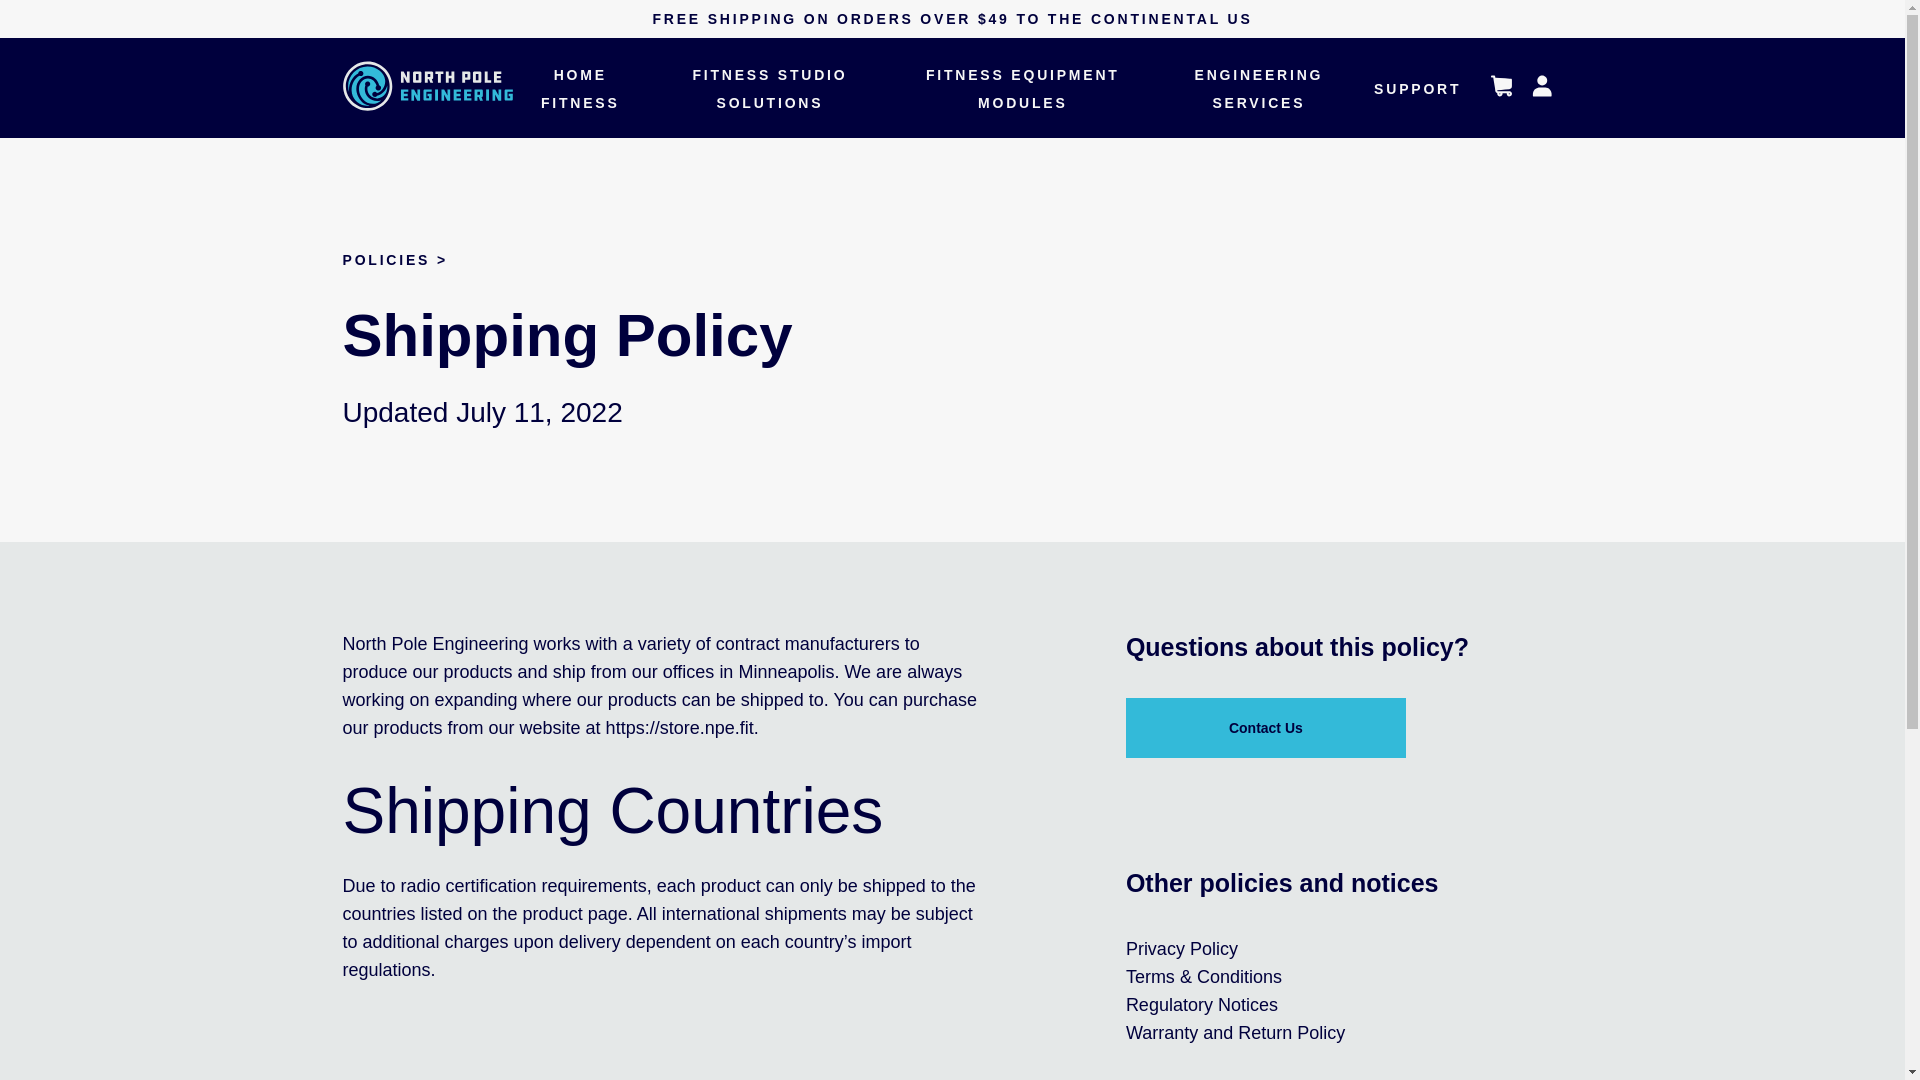 This screenshot has width=1920, height=1080. What do you see at coordinates (1258, 88) in the screenshot?
I see `ENGINEERING SERVICES` at bounding box center [1258, 88].